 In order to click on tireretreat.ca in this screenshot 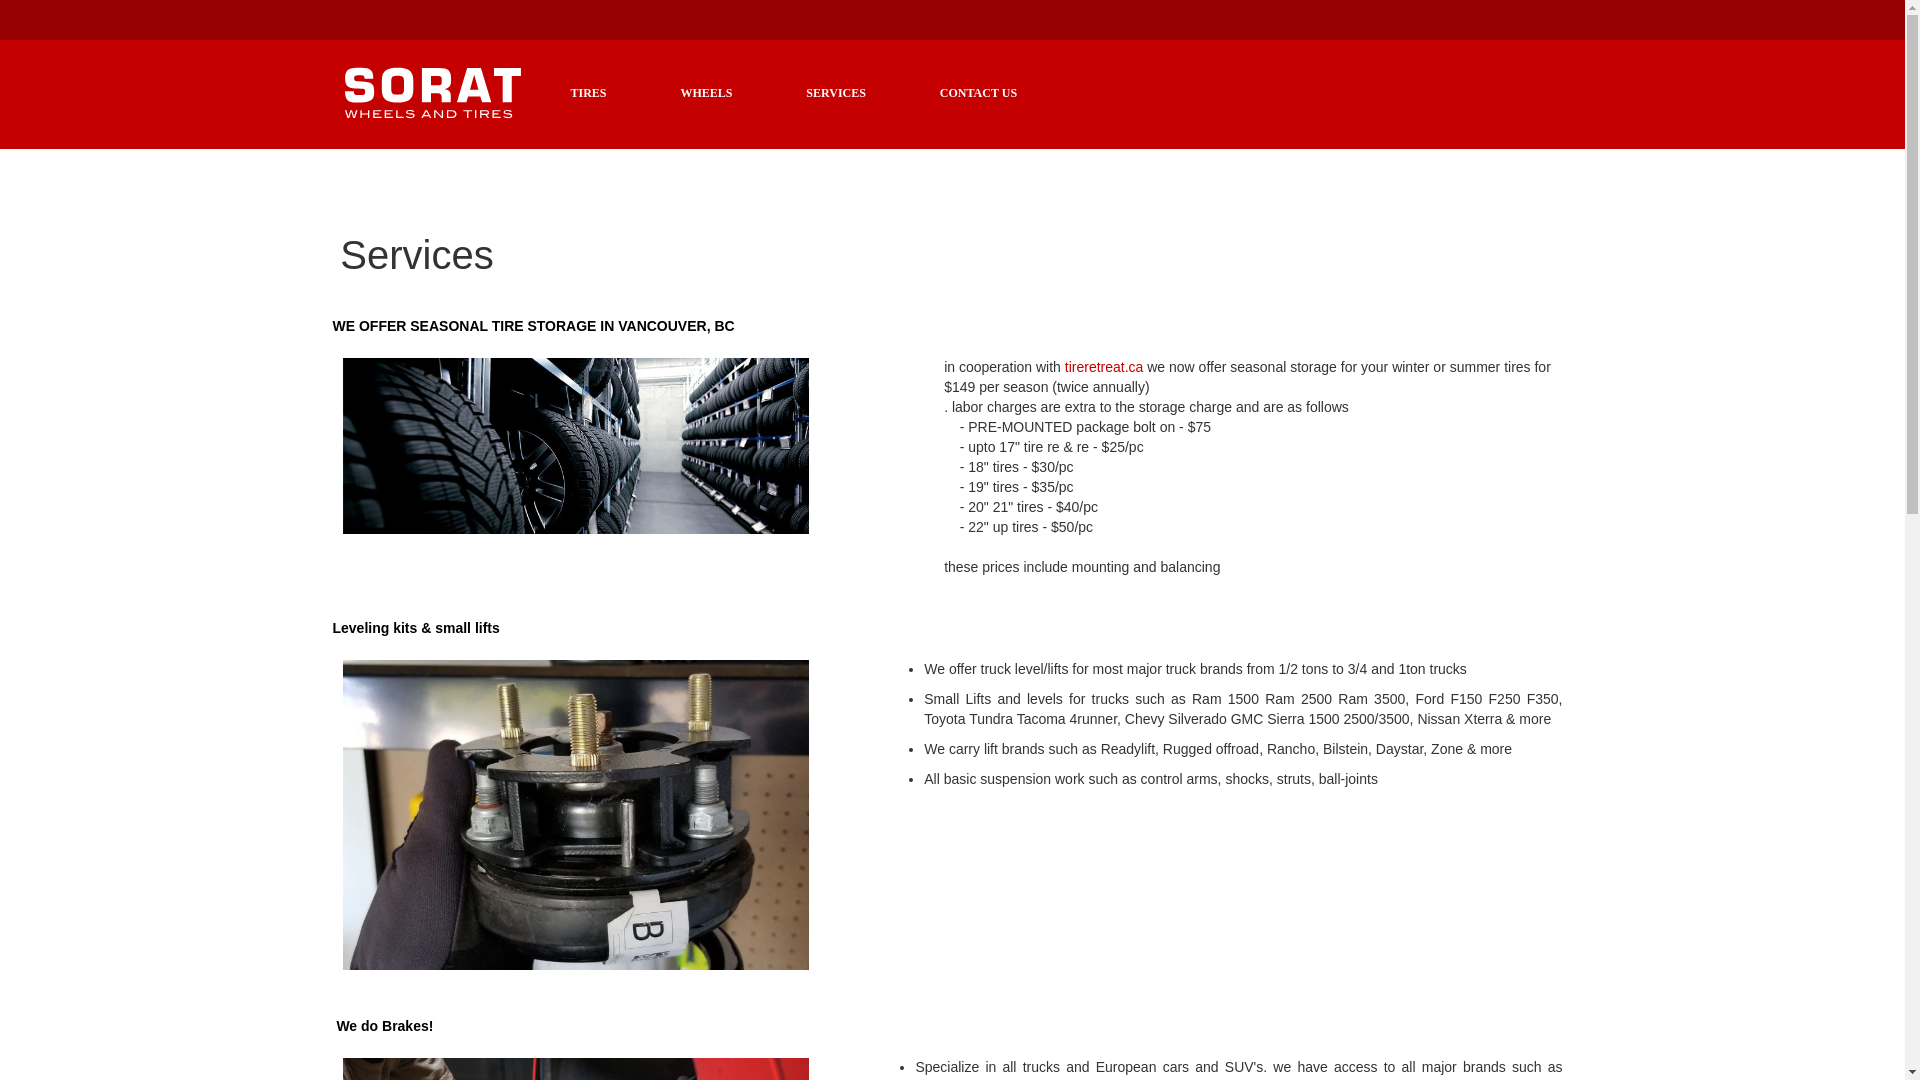, I will do `click(1104, 366)`.